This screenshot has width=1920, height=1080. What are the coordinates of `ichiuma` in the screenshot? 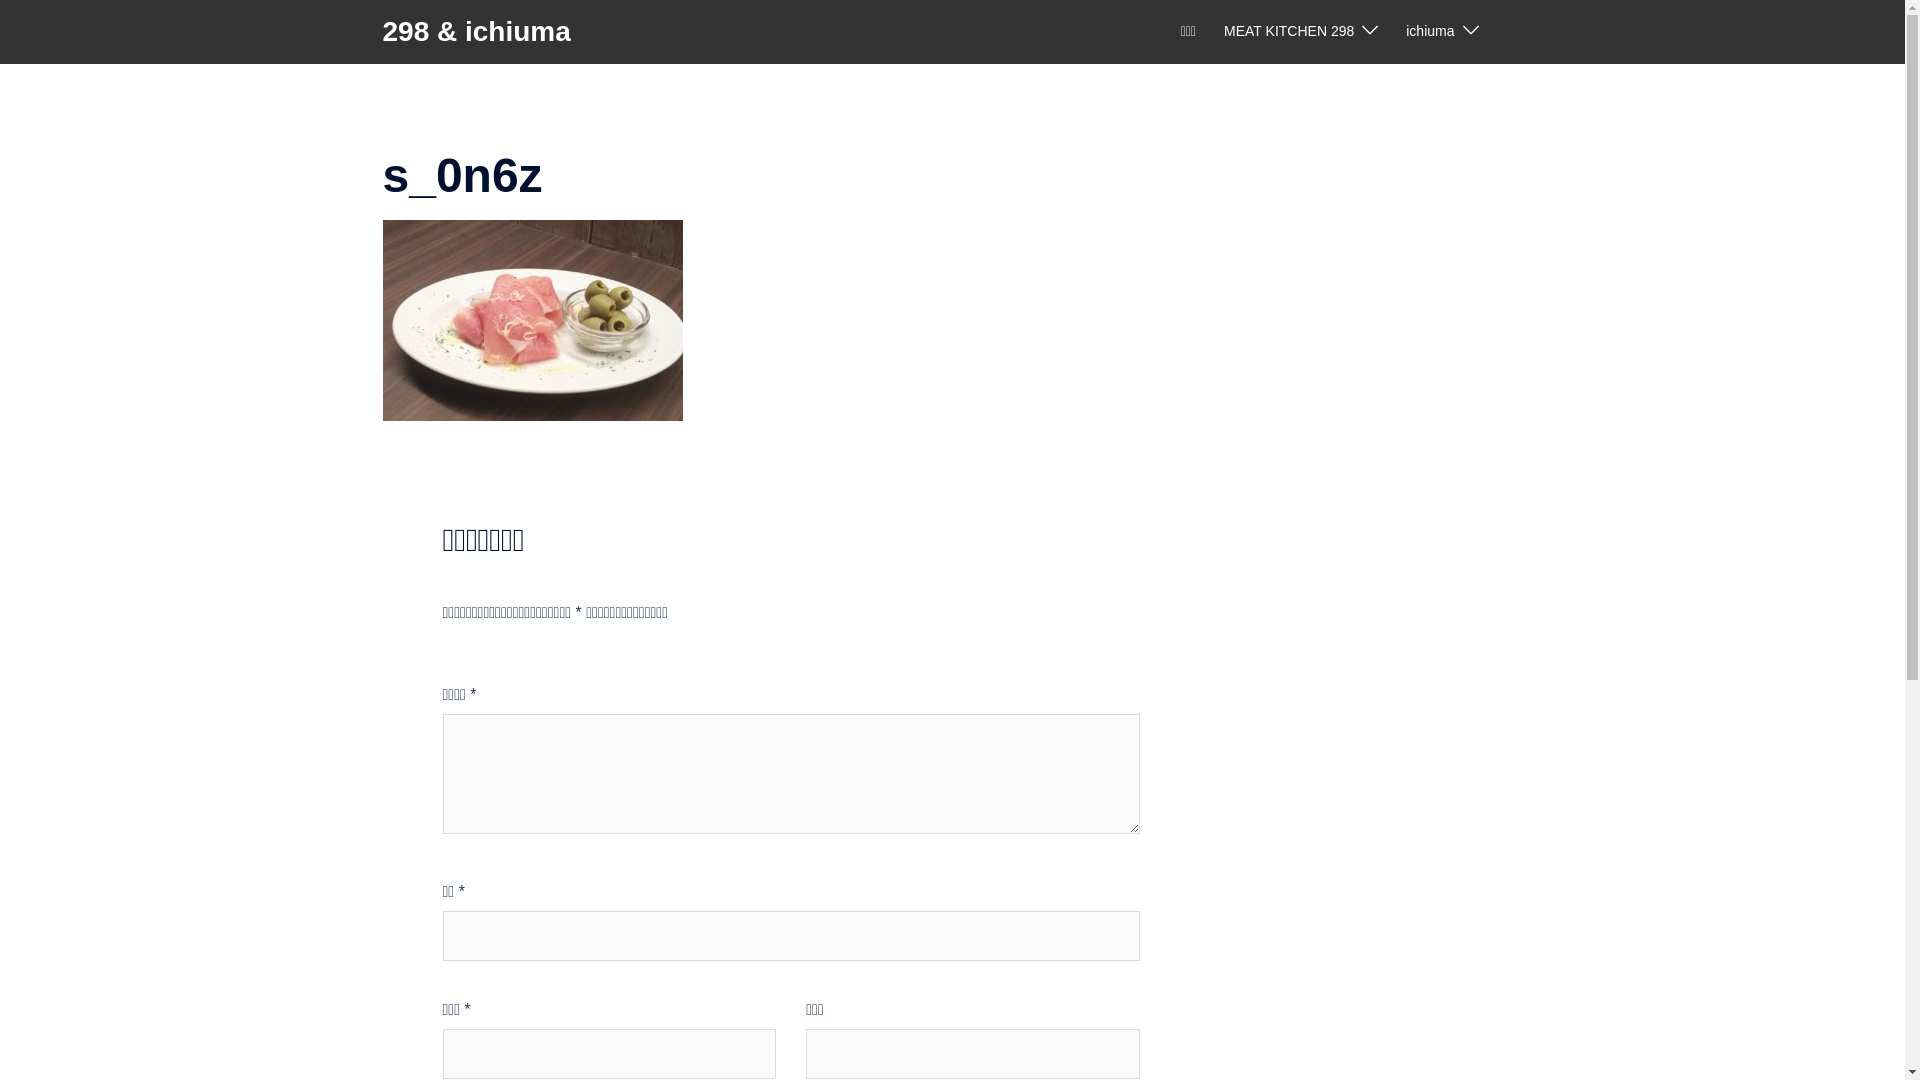 It's located at (1430, 32).